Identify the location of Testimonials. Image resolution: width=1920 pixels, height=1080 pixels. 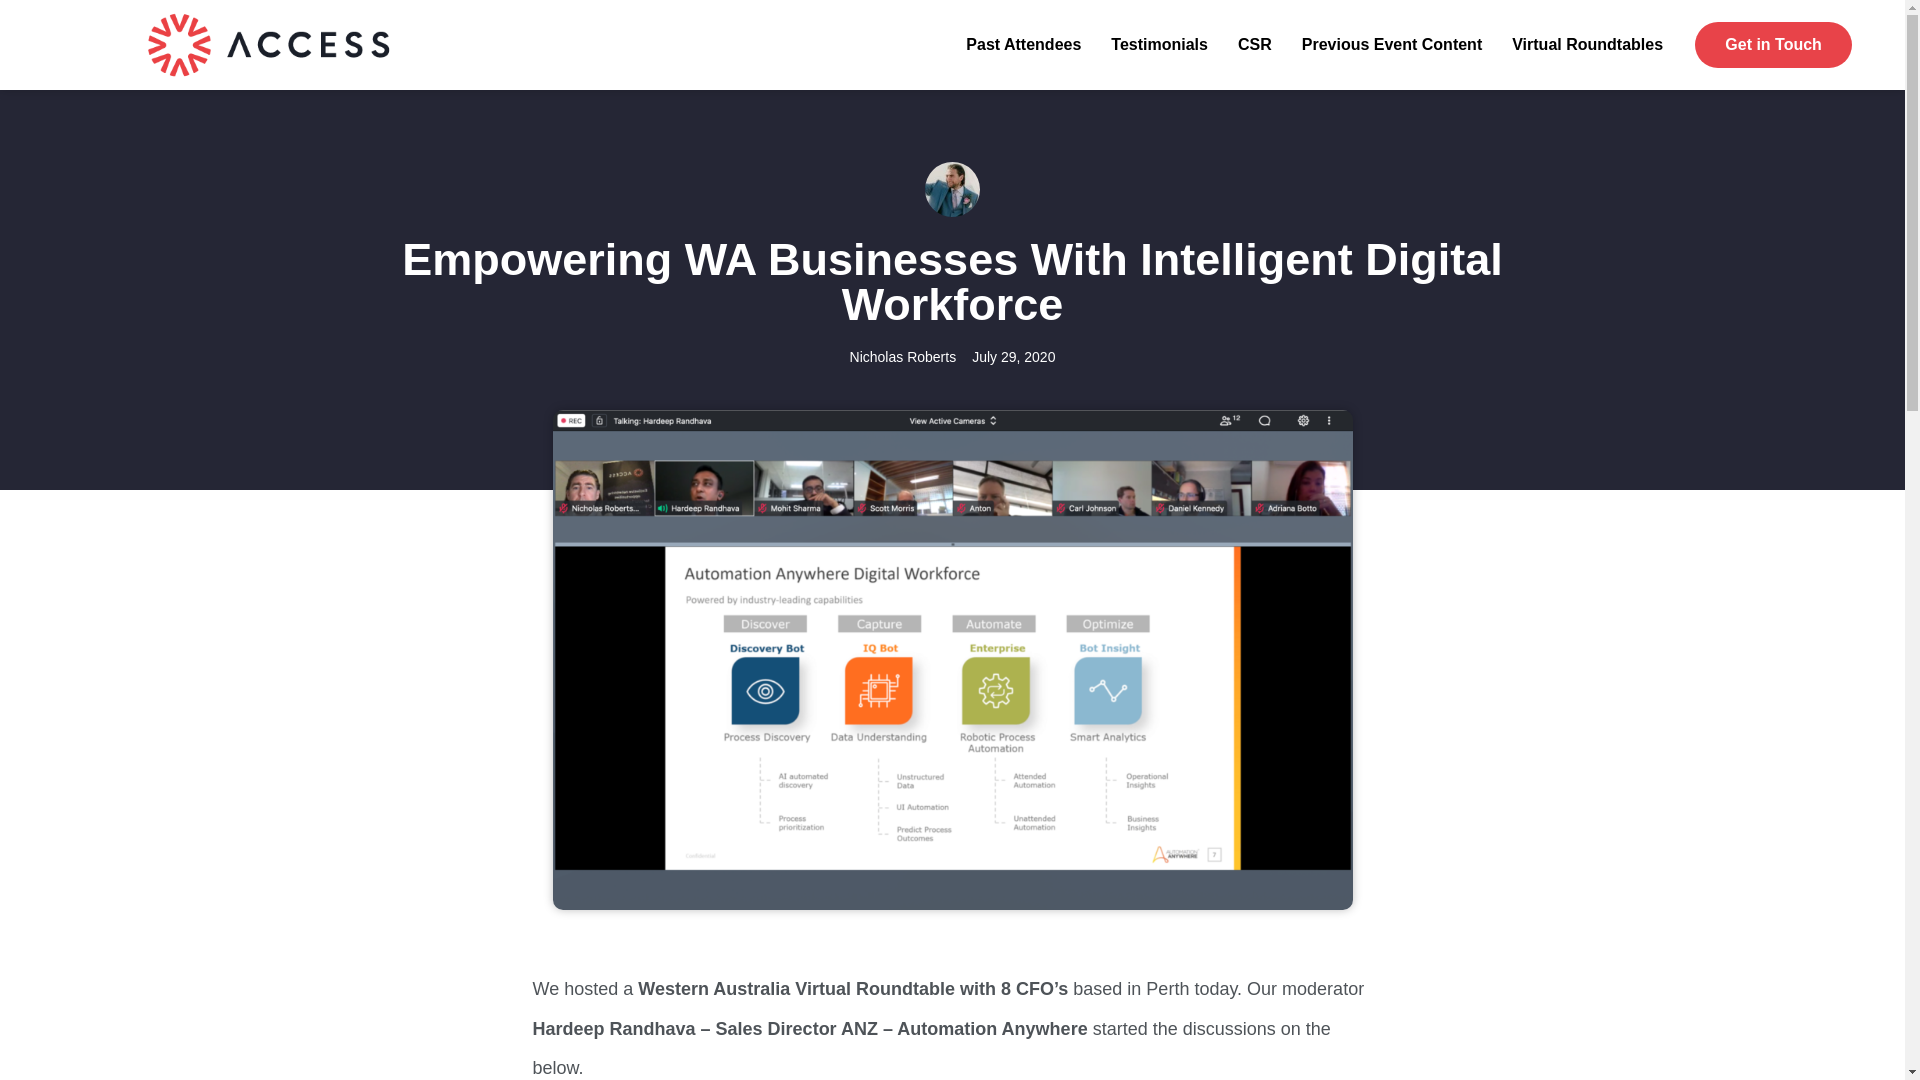
(1159, 44).